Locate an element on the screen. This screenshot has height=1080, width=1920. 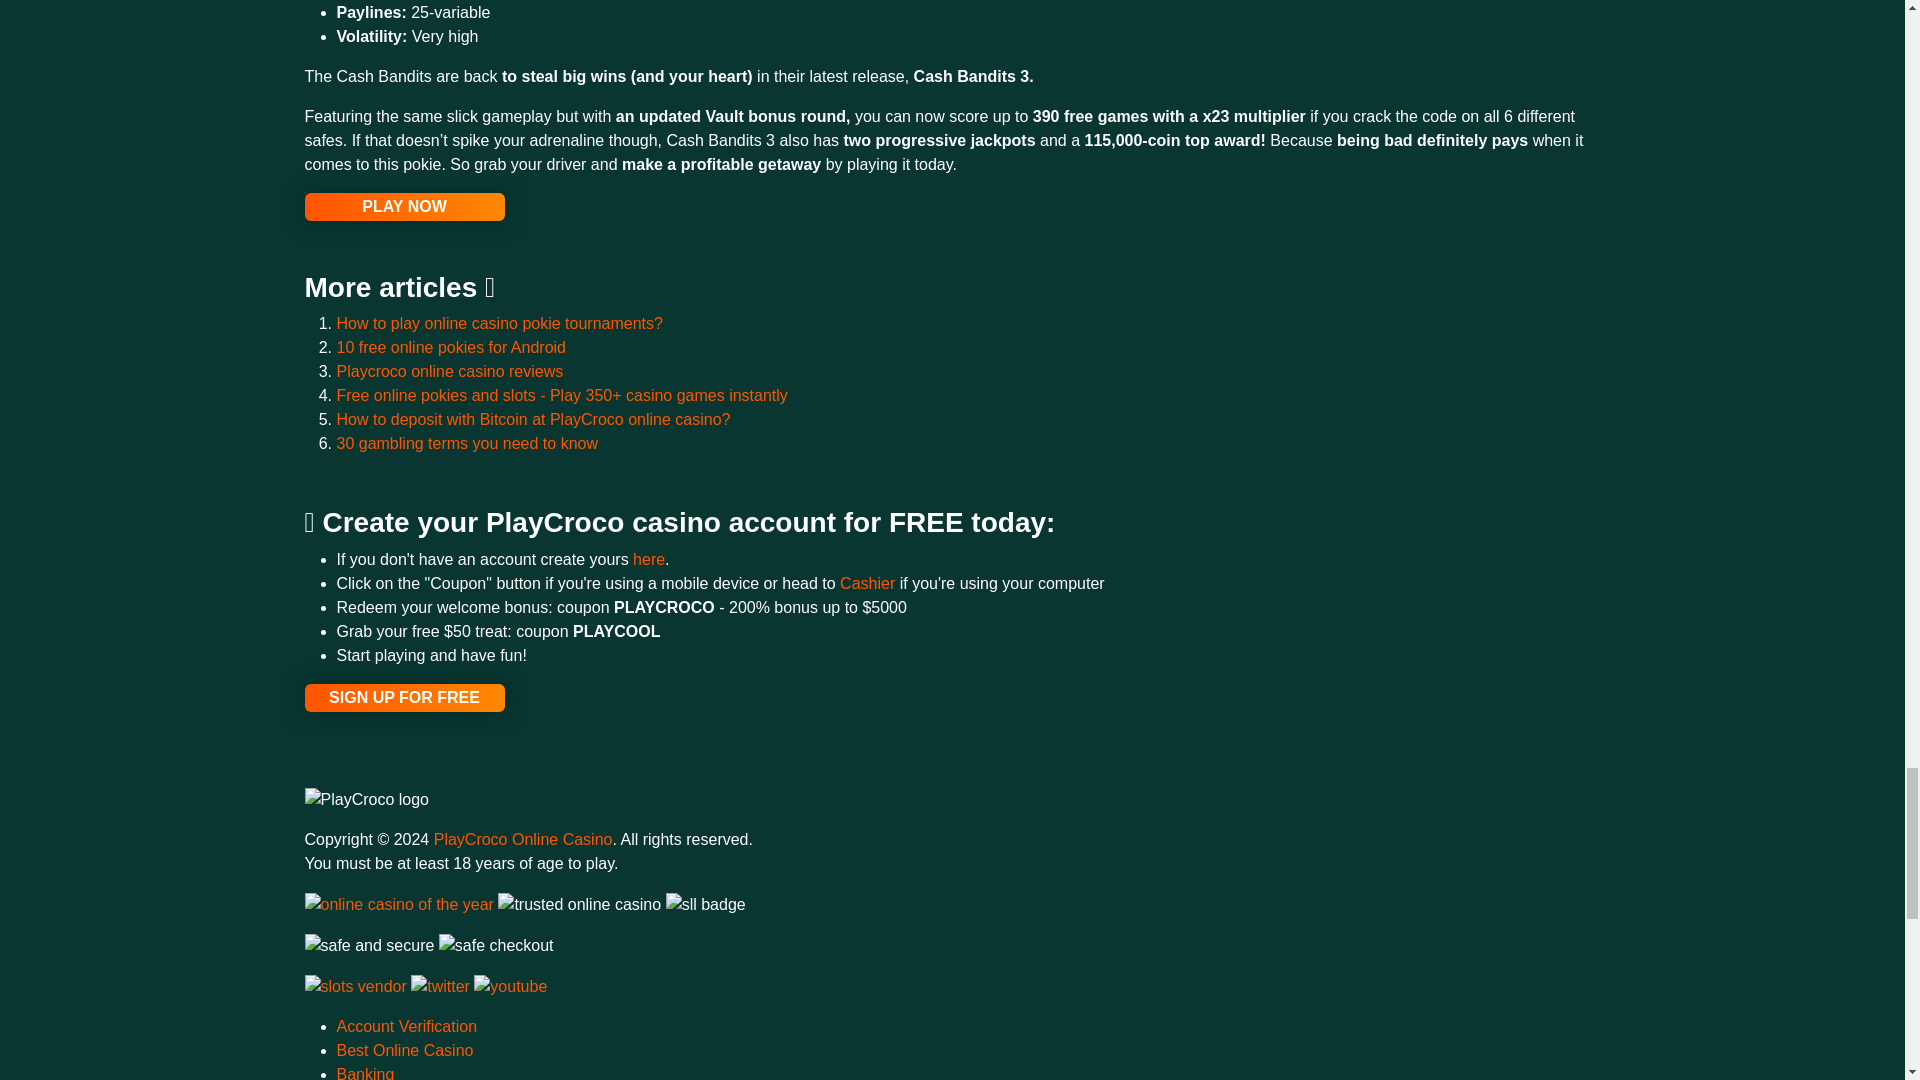
here is located at coordinates (648, 559).